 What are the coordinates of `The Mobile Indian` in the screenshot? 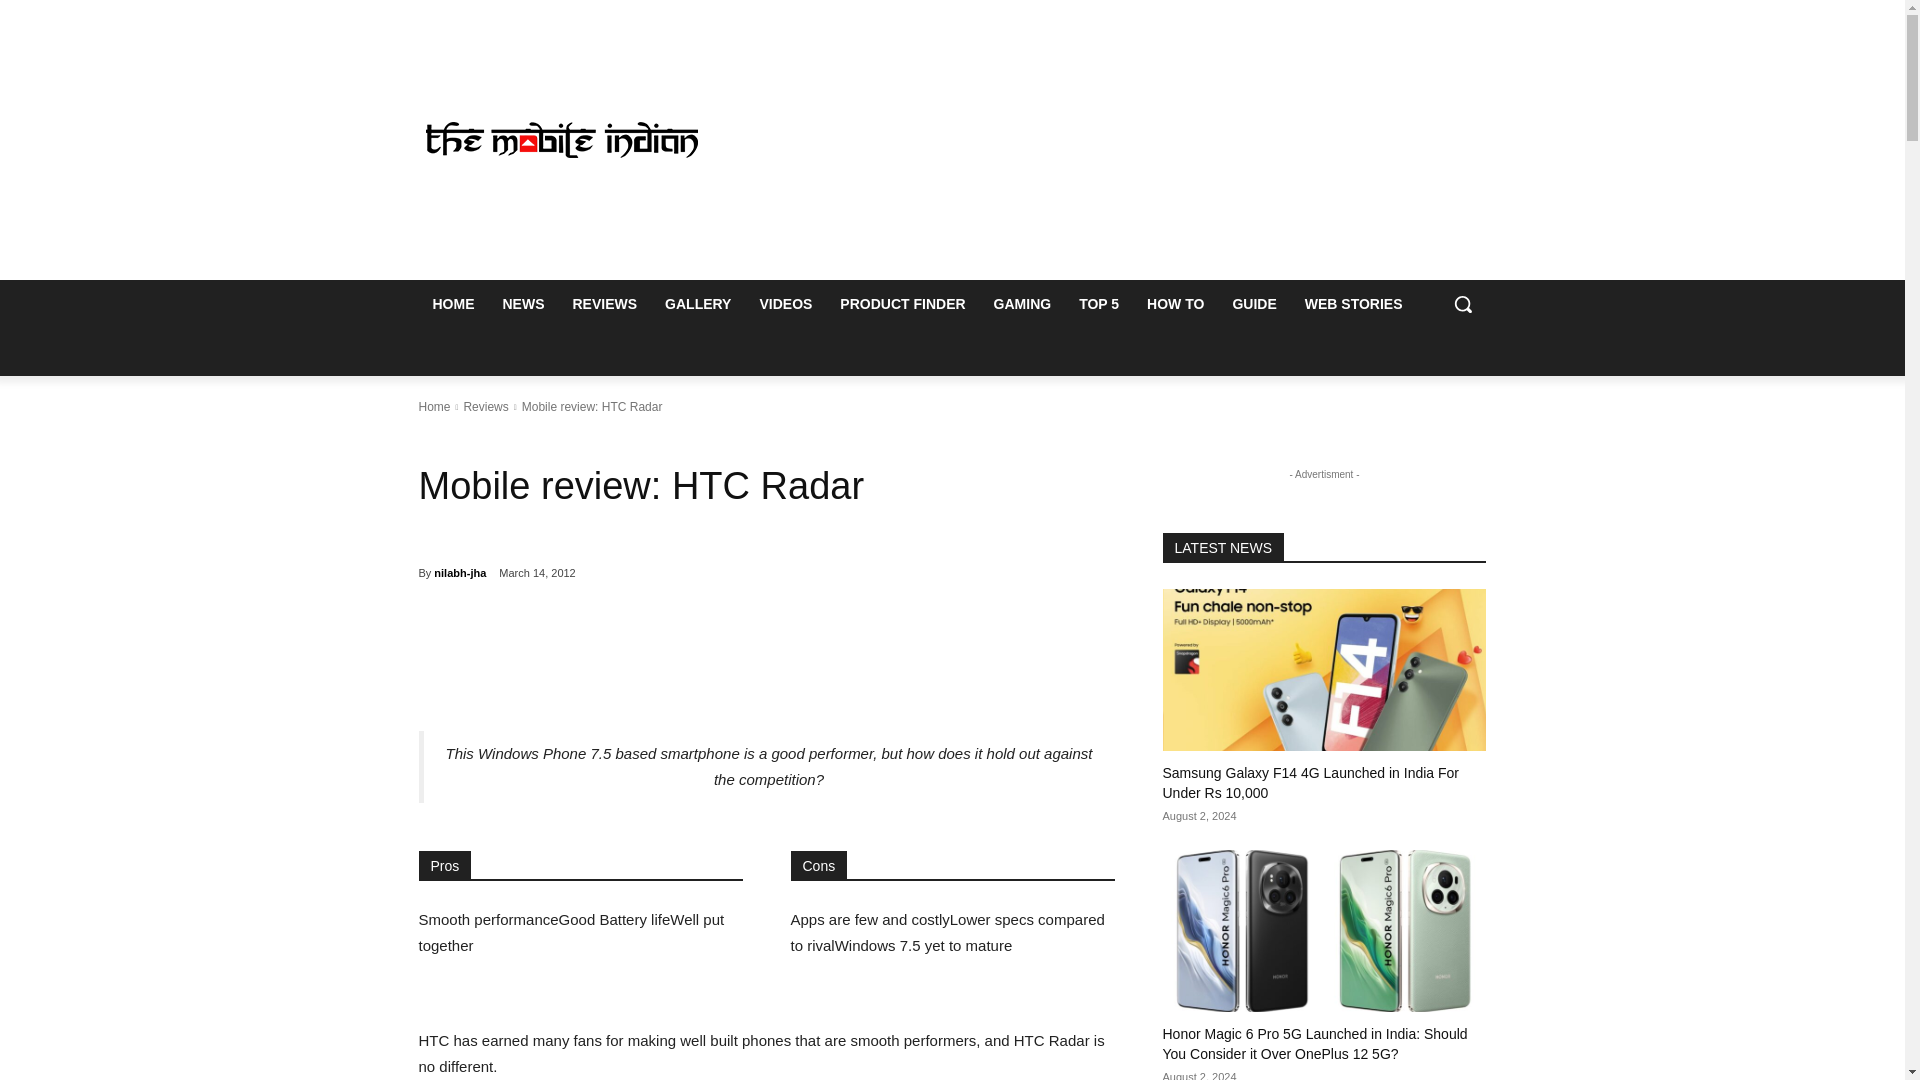 It's located at (561, 140).